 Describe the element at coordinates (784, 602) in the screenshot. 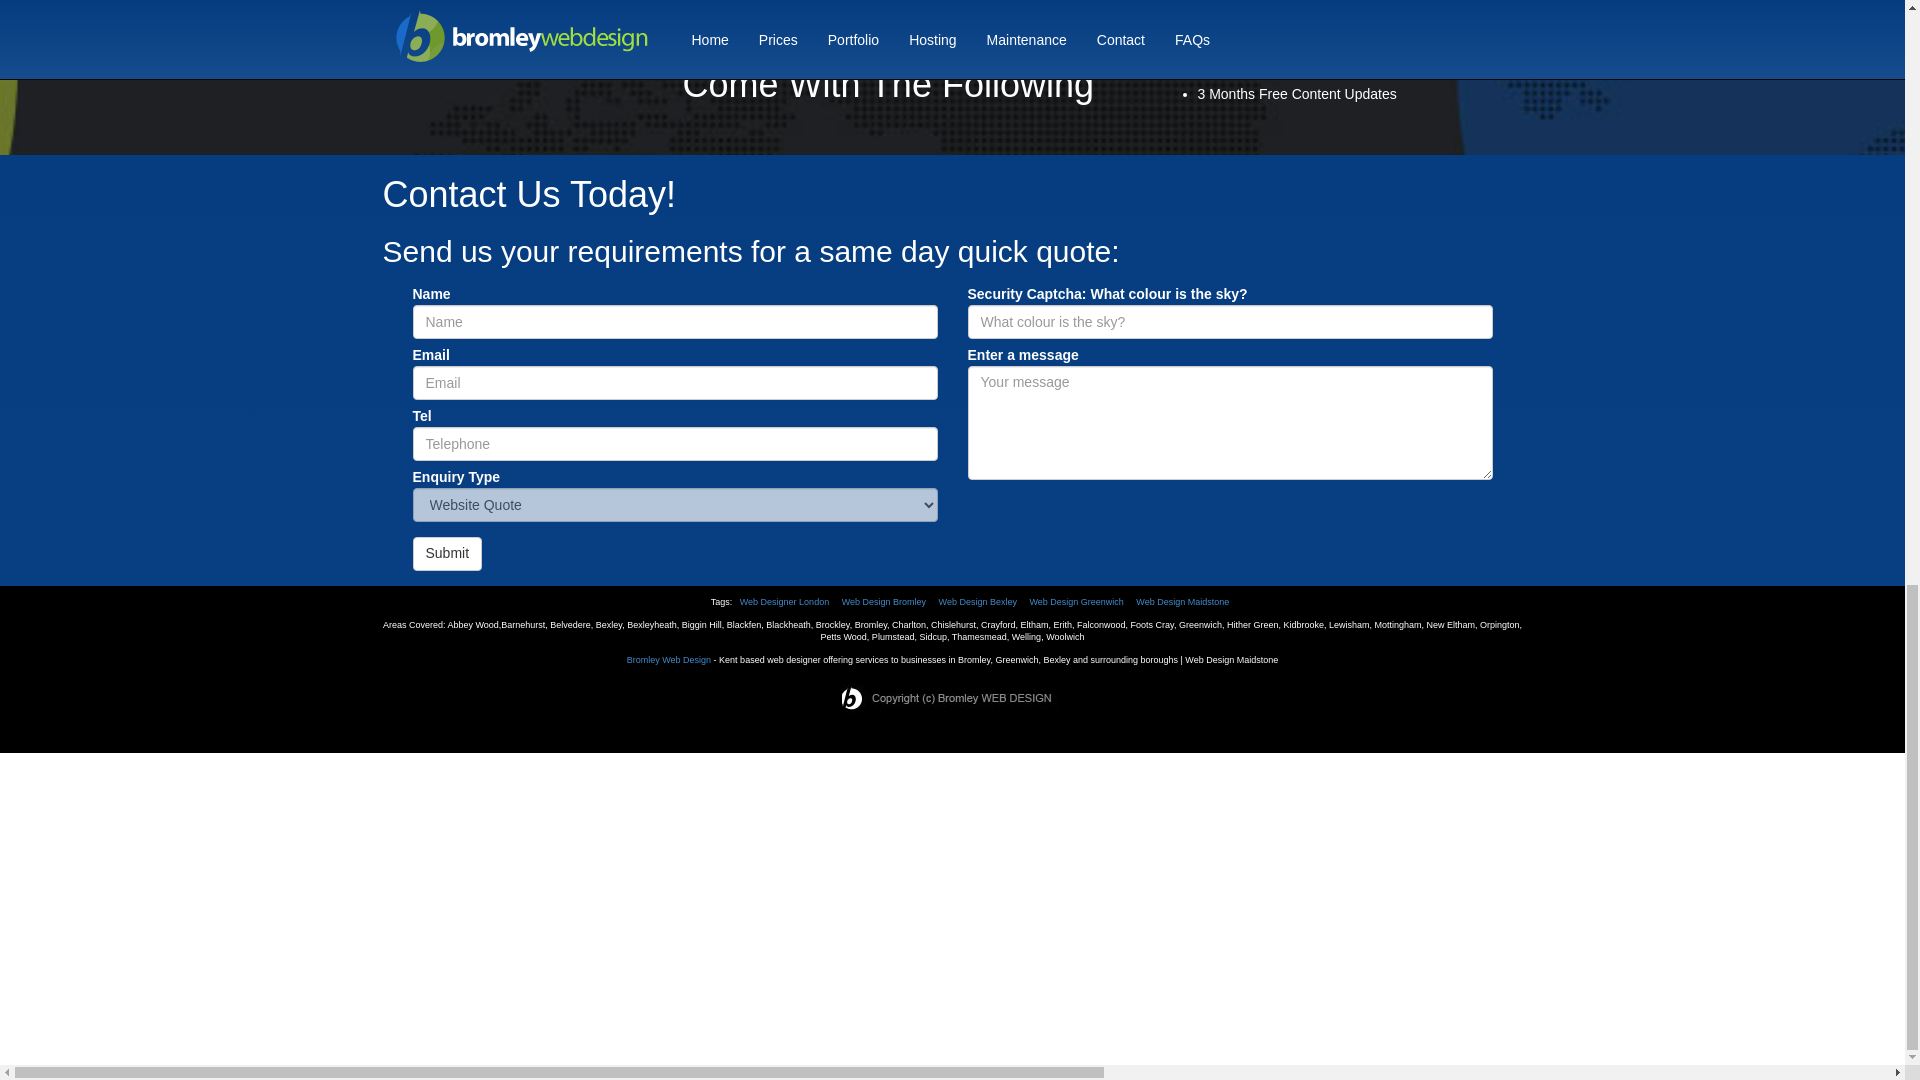

I see `Web Designer London` at that location.